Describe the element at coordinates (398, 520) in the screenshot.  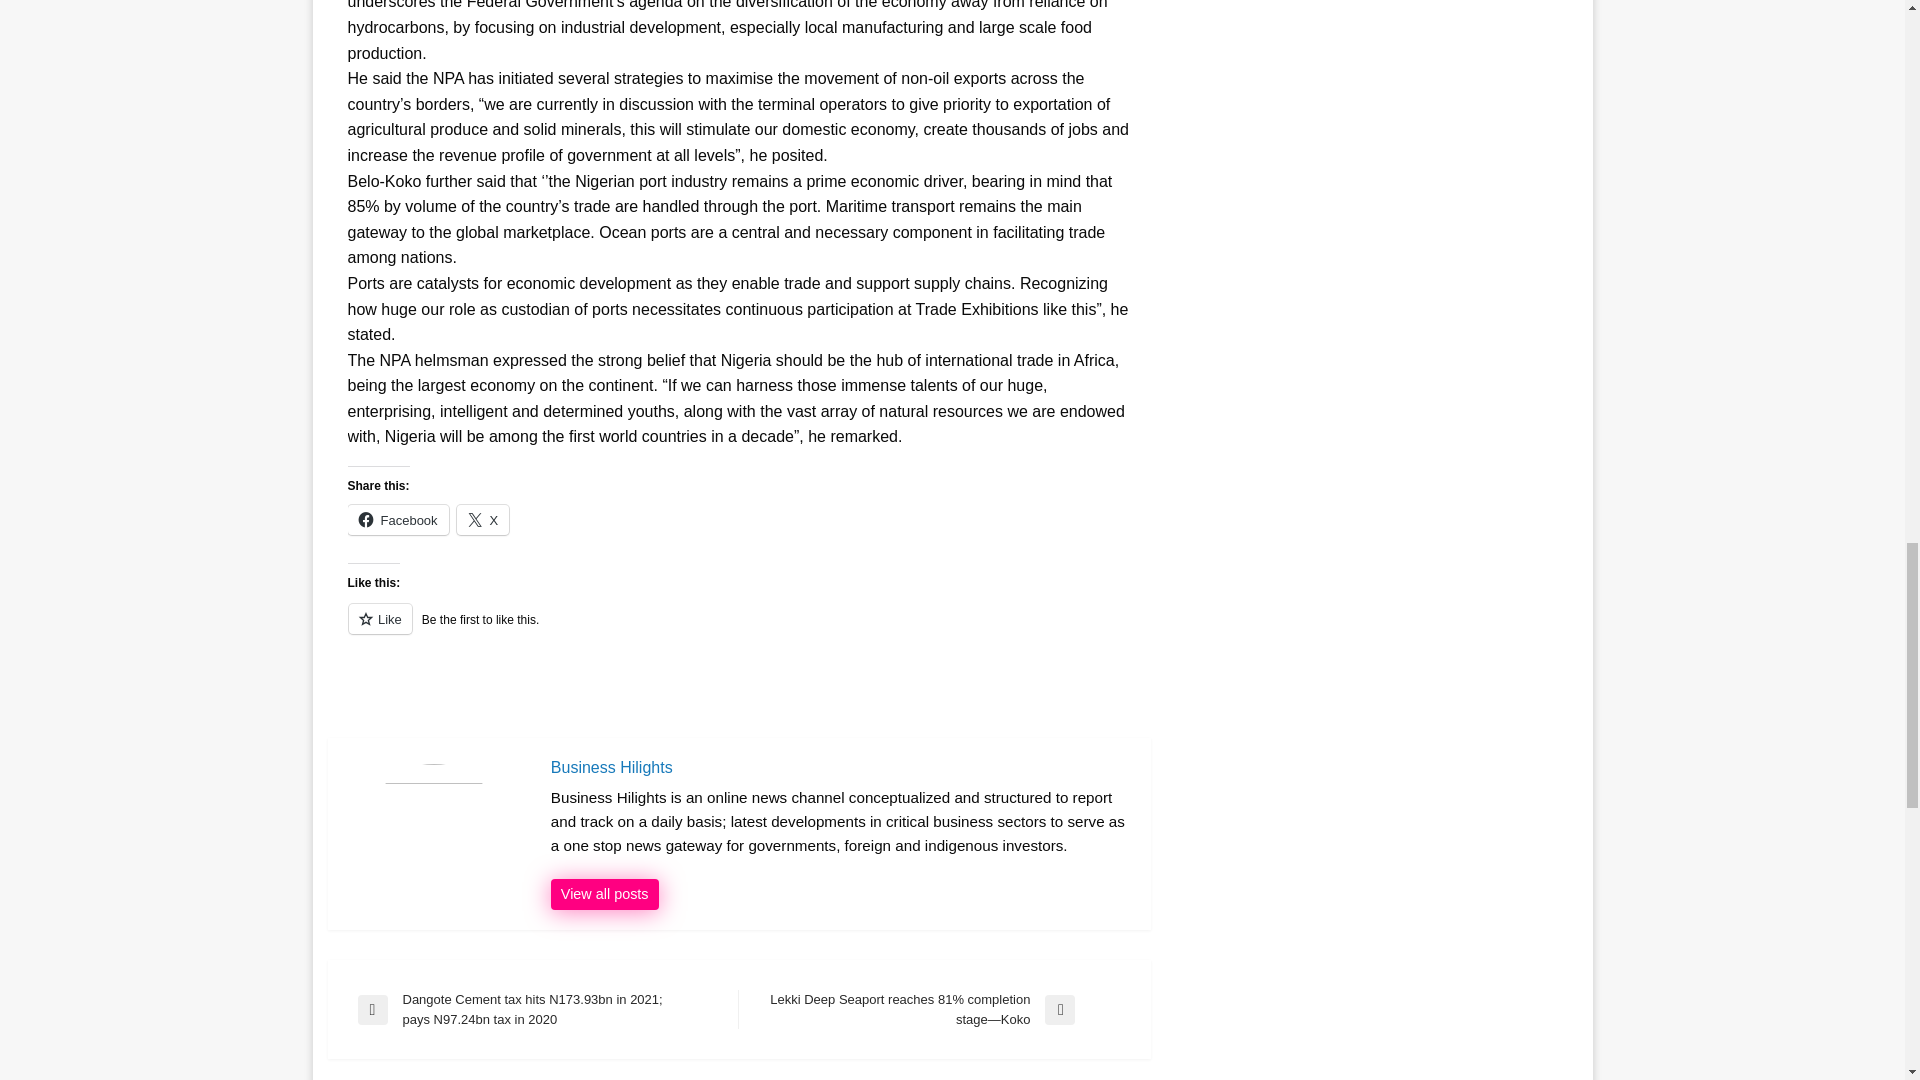
I see `Click to share on Facebook` at that location.